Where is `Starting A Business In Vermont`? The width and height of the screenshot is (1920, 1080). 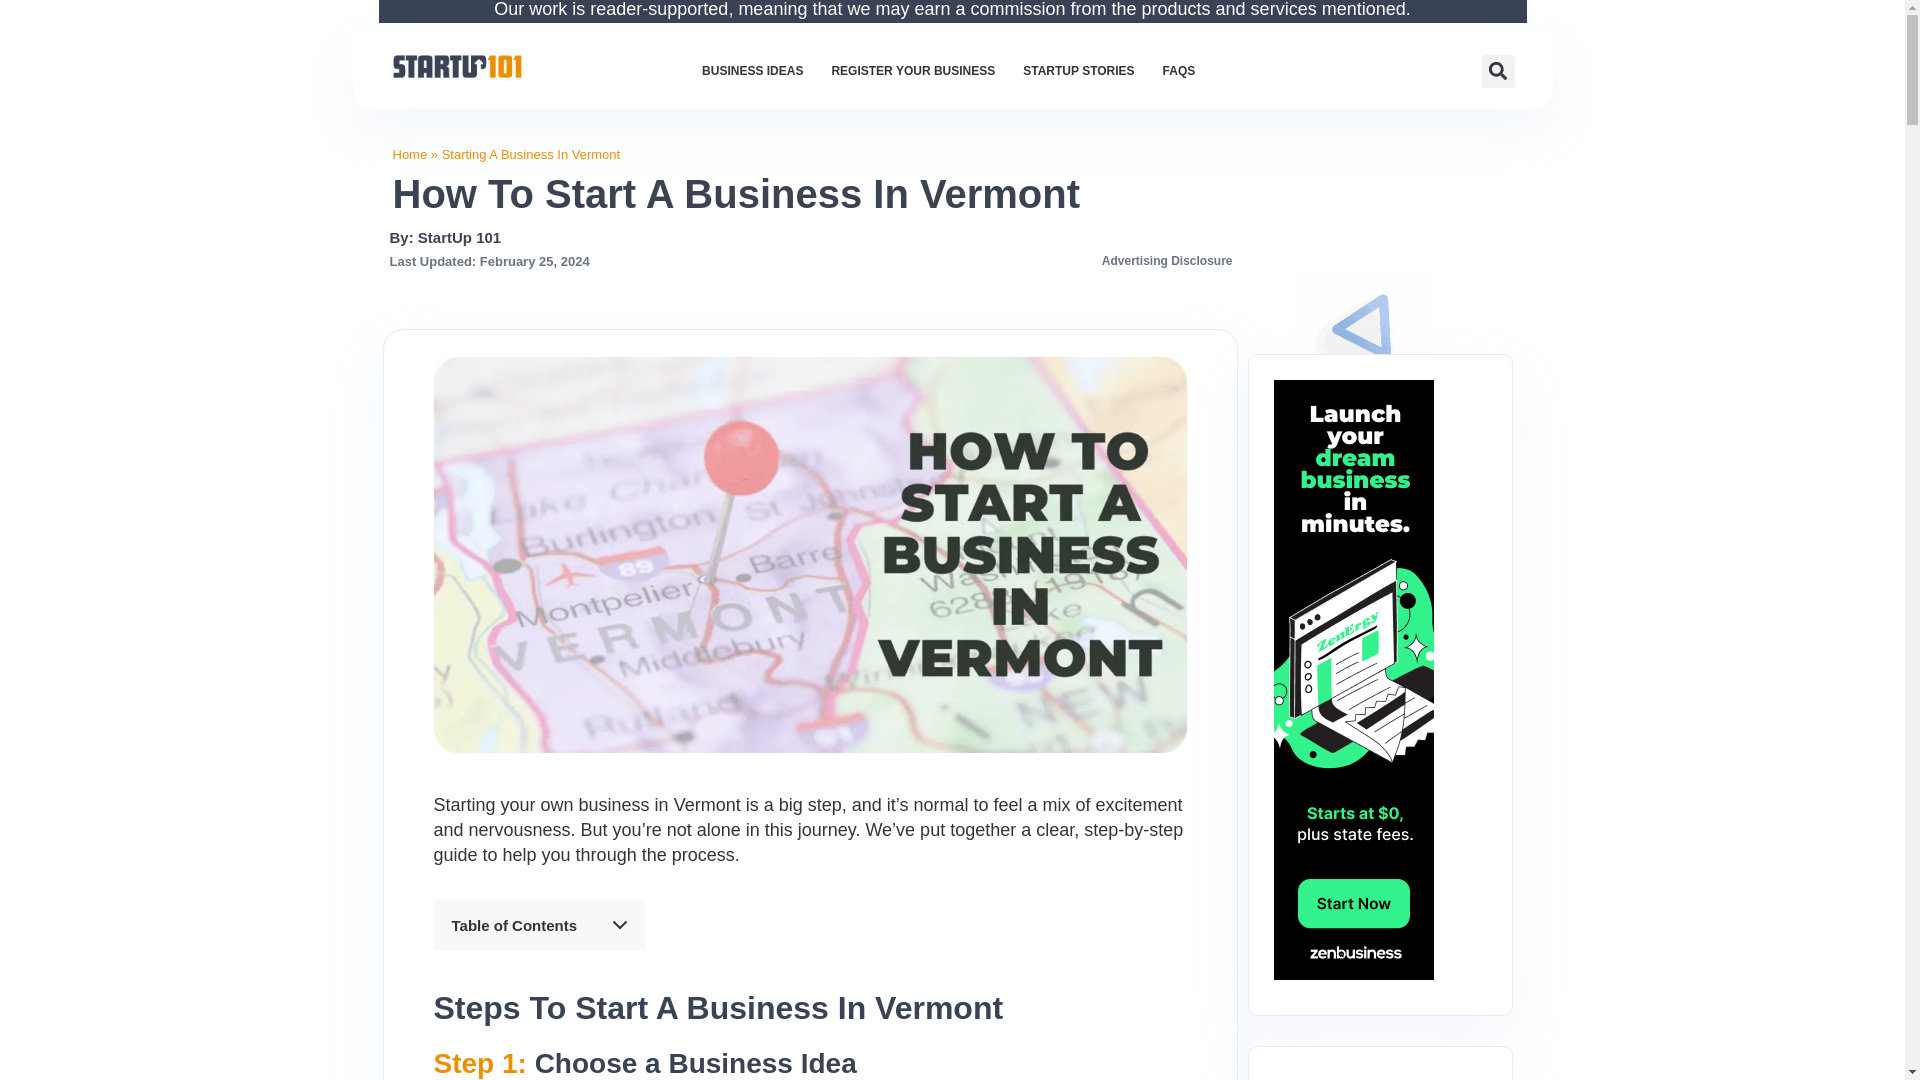
Starting A Business In Vermont is located at coordinates (530, 154).